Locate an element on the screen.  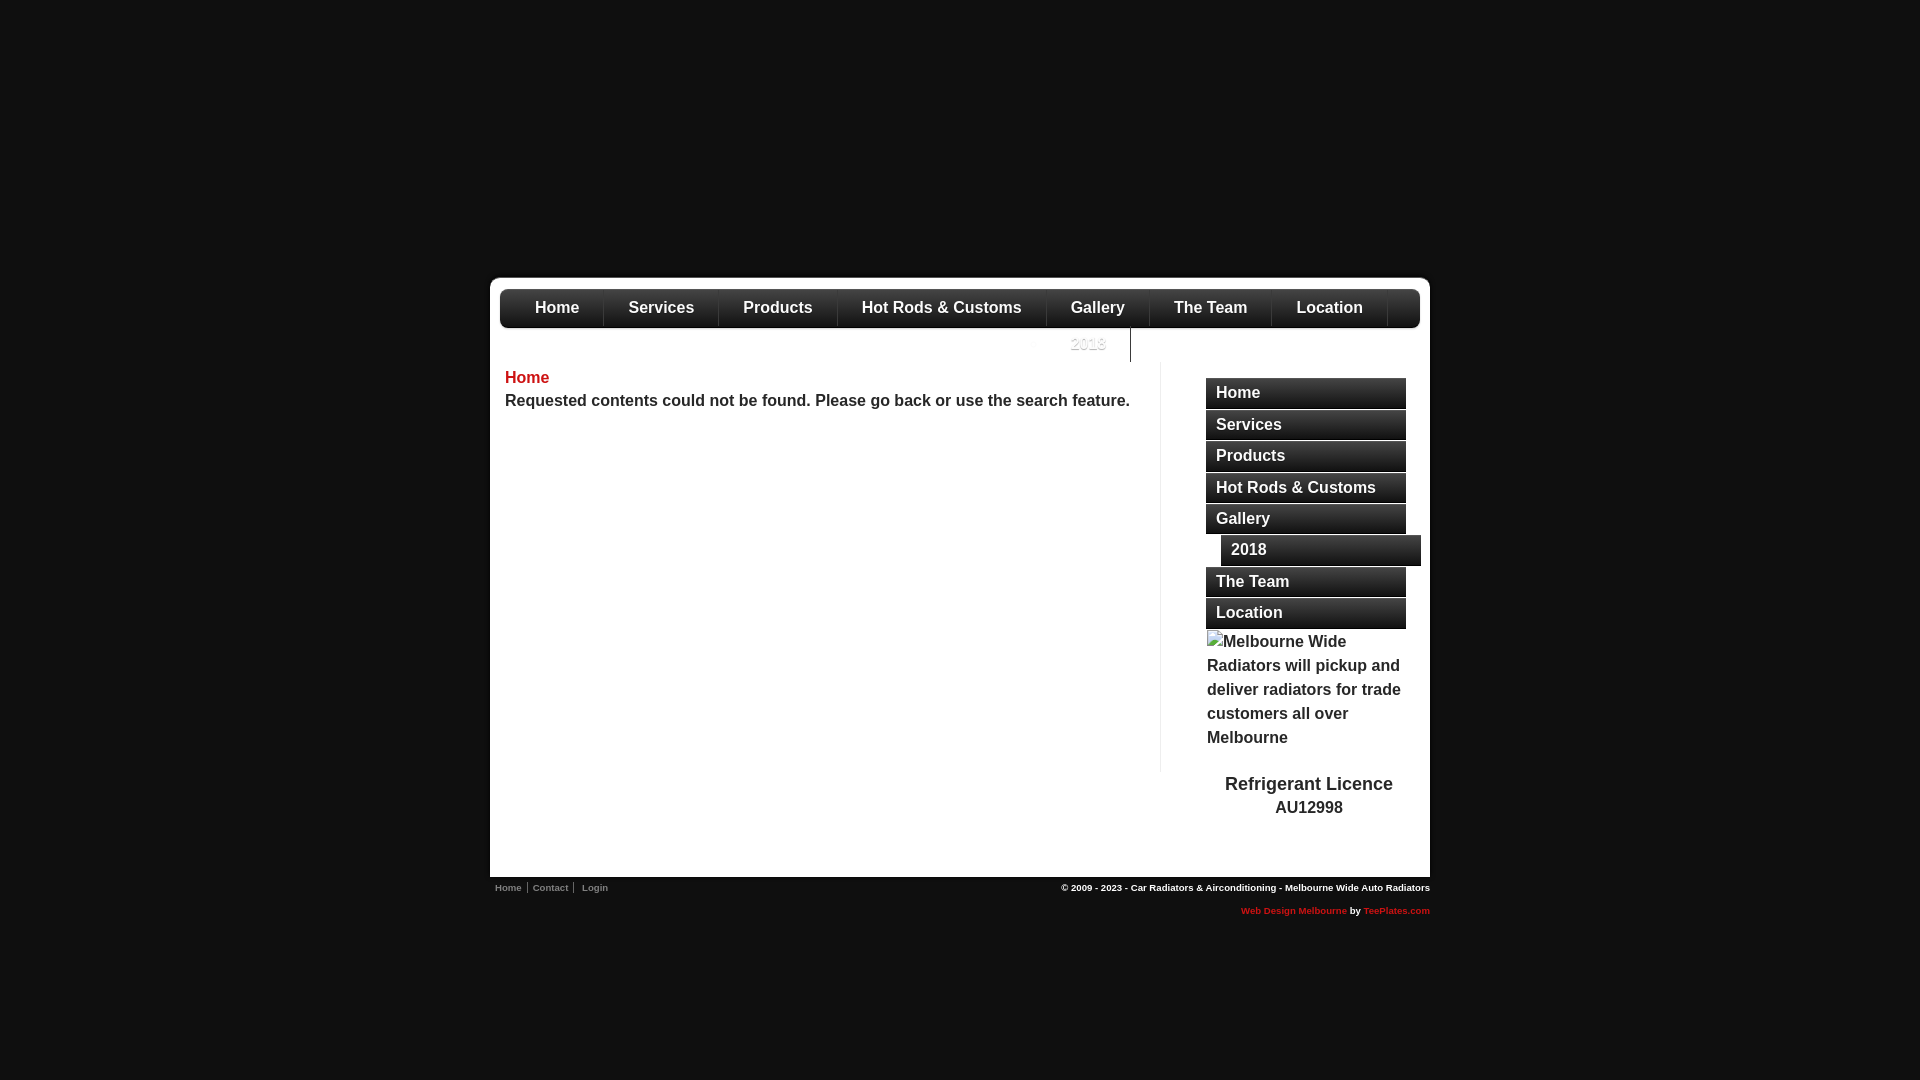
Login is located at coordinates (595, 888).